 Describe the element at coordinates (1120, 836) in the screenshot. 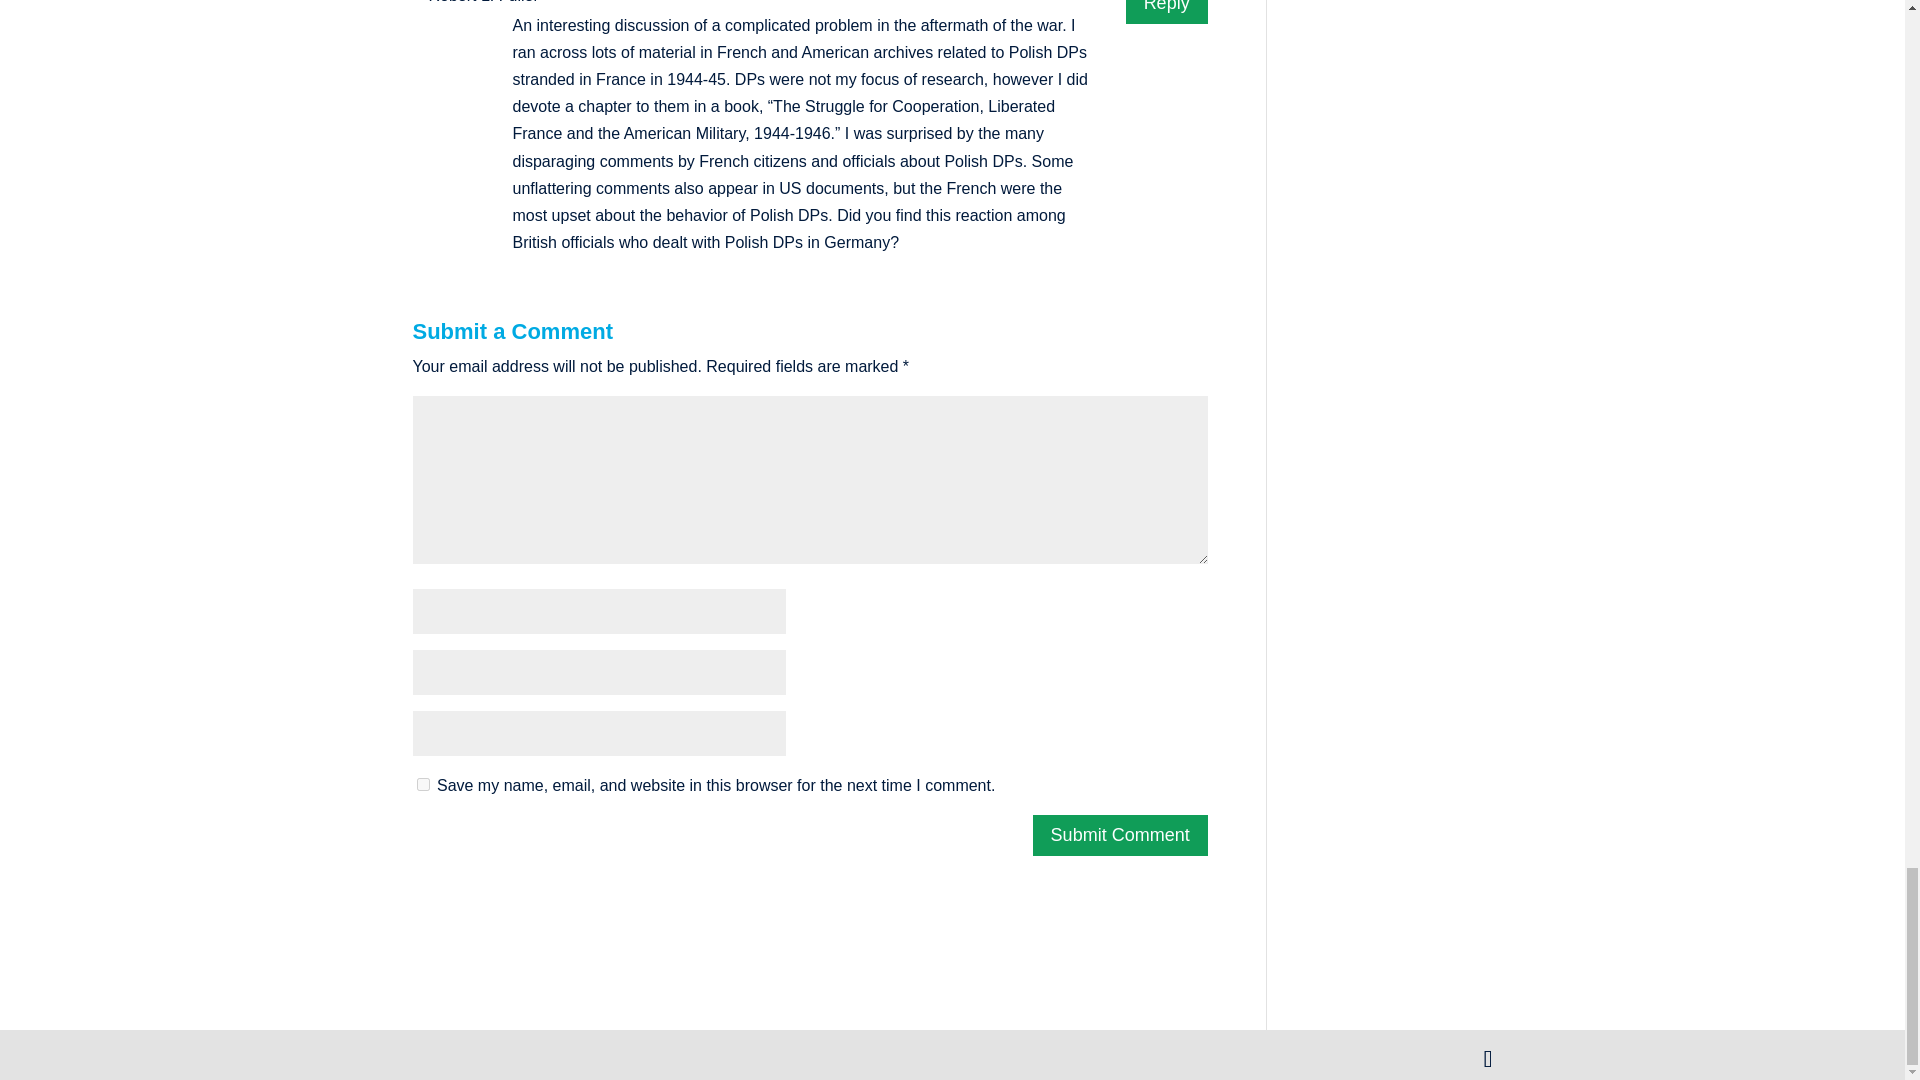

I see `Submit Comment` at that location.